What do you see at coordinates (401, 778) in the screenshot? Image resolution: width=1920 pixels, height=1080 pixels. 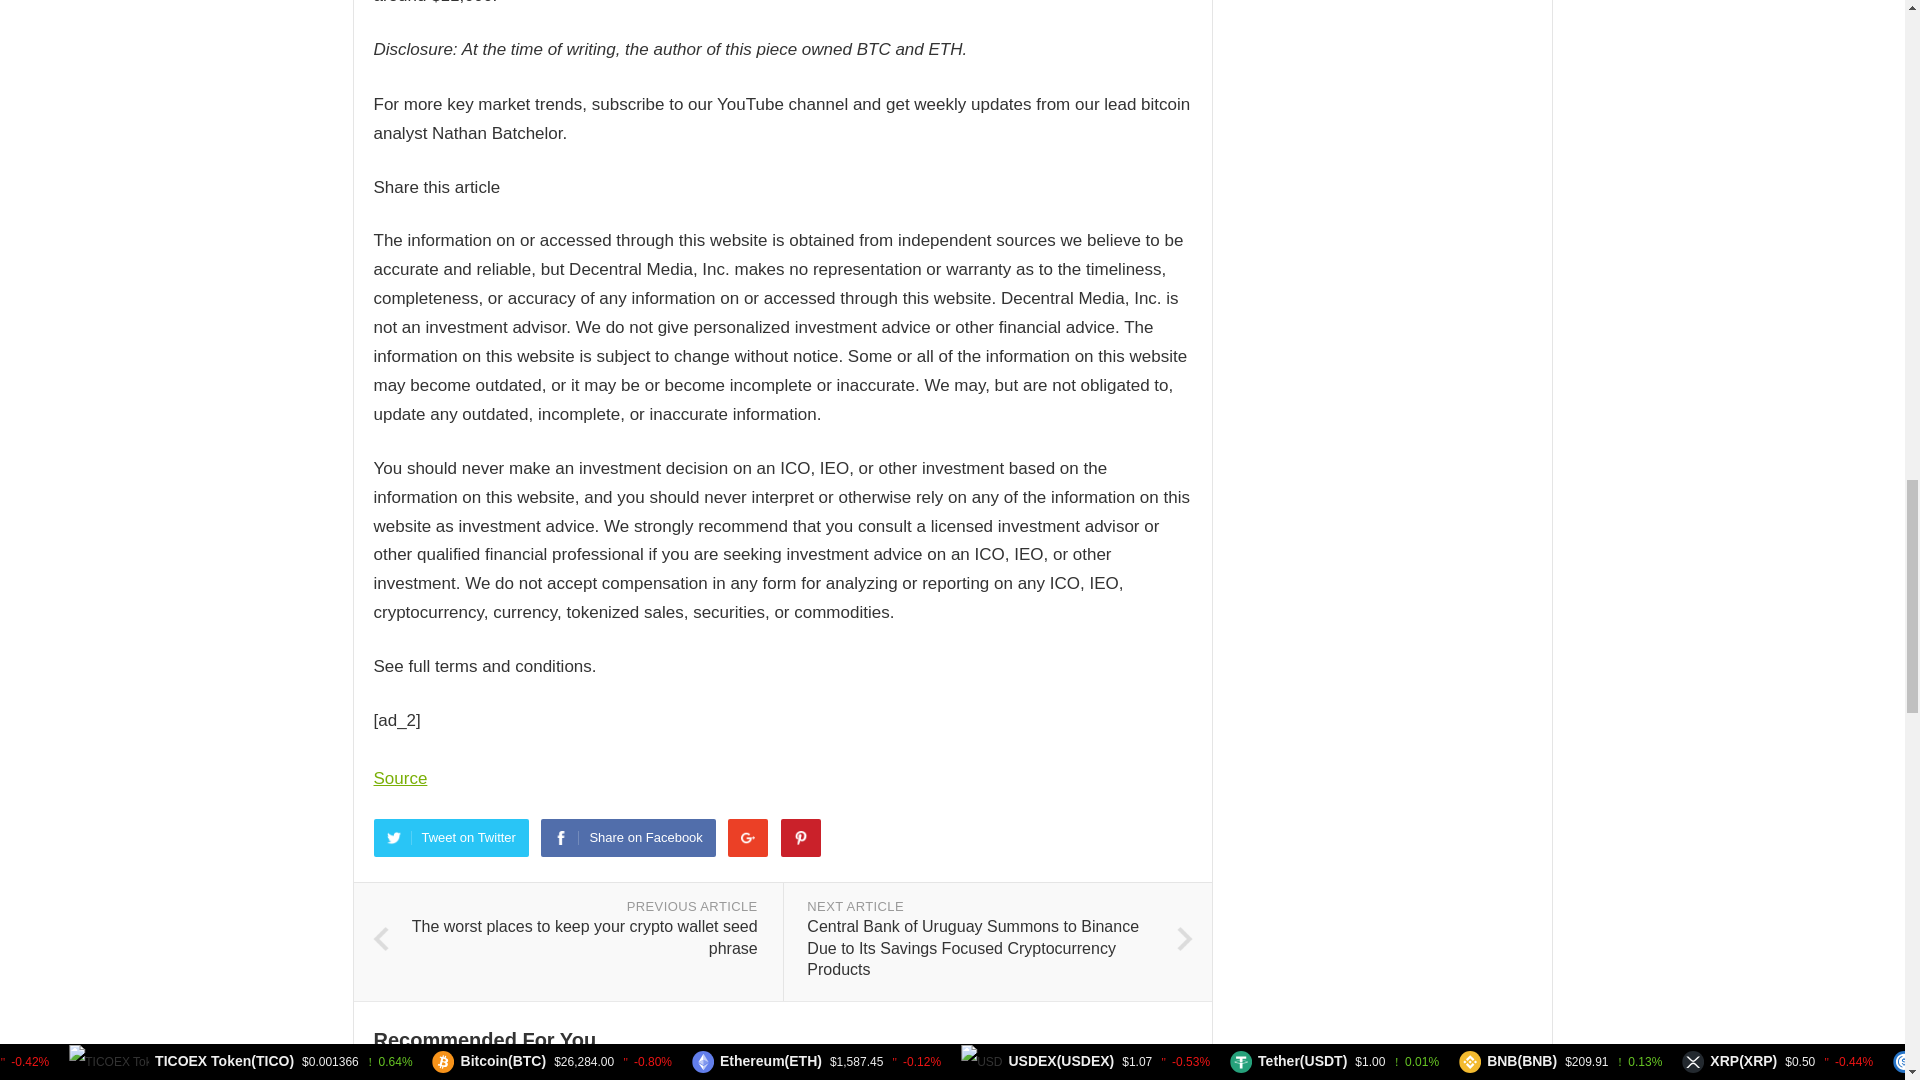 I see `Source` at bounding box center [401, 778].